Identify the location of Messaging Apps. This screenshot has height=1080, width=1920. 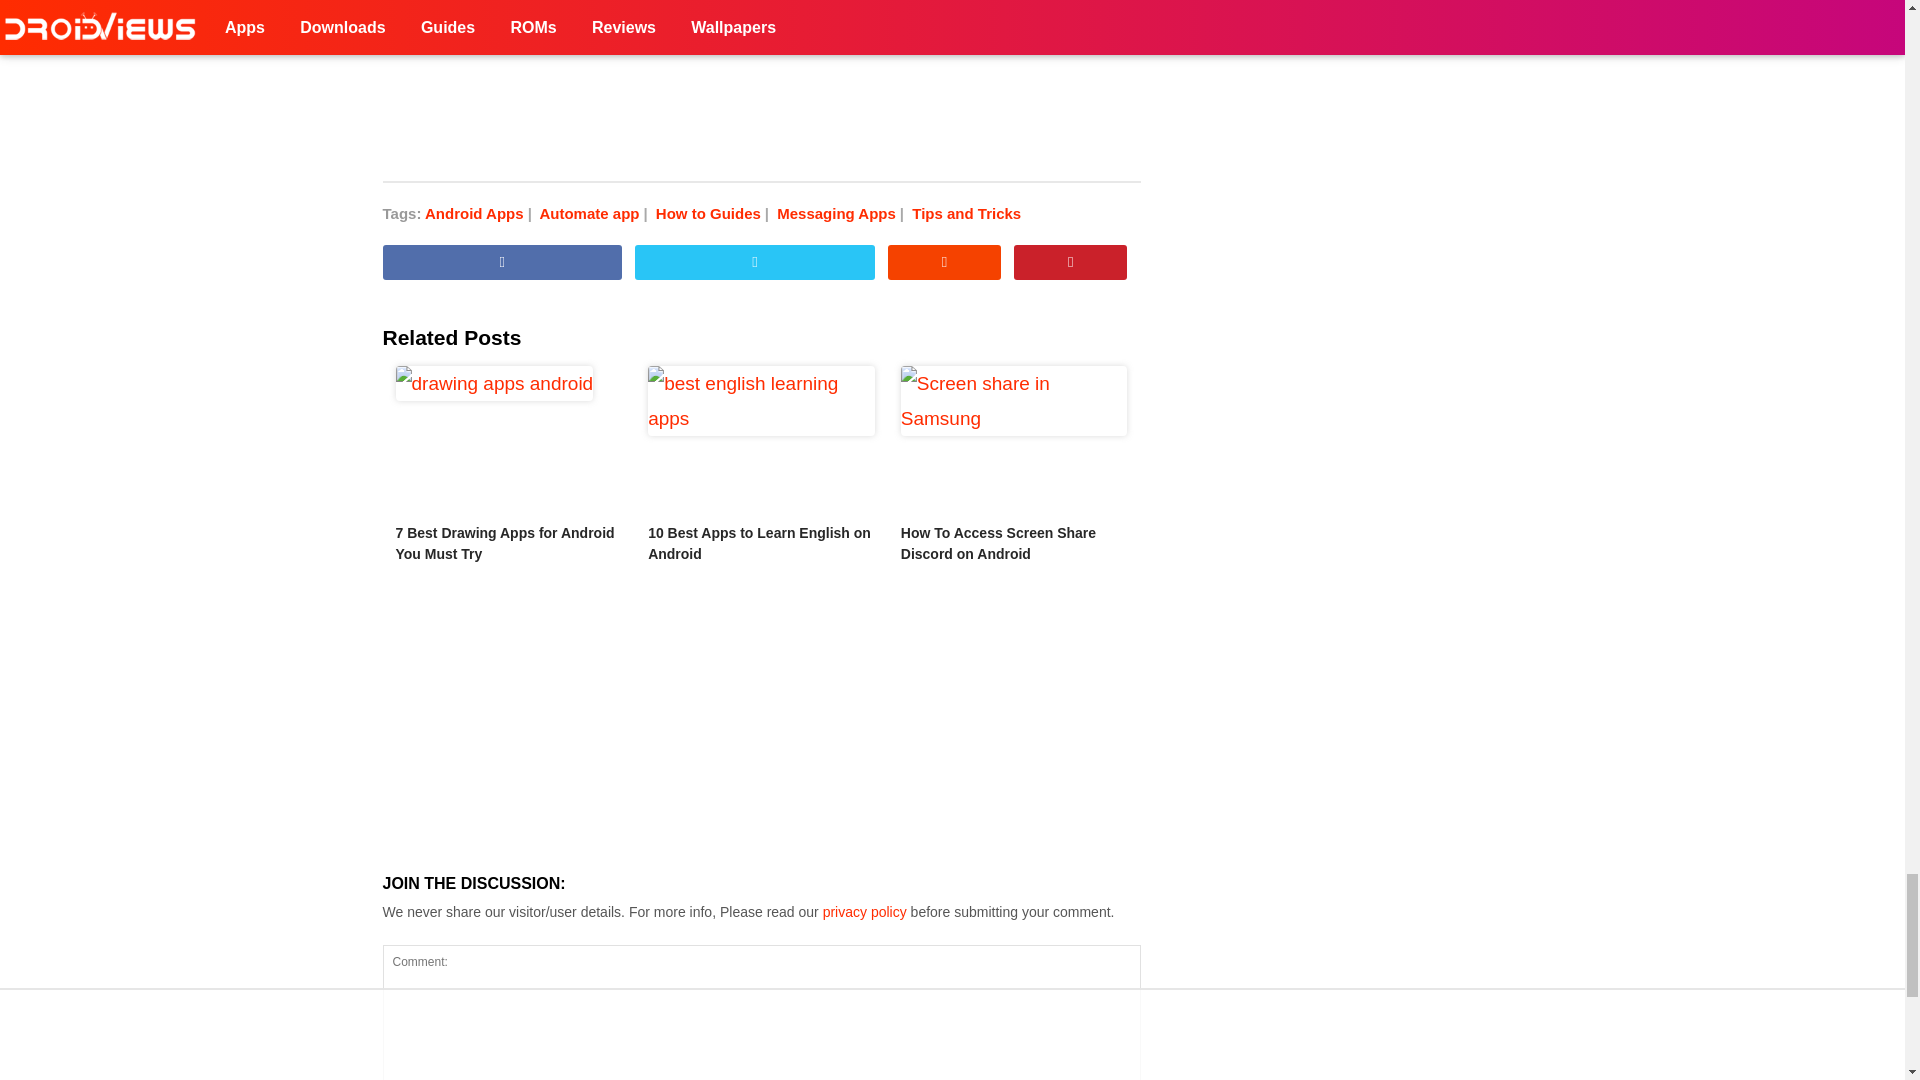
(842, 214).